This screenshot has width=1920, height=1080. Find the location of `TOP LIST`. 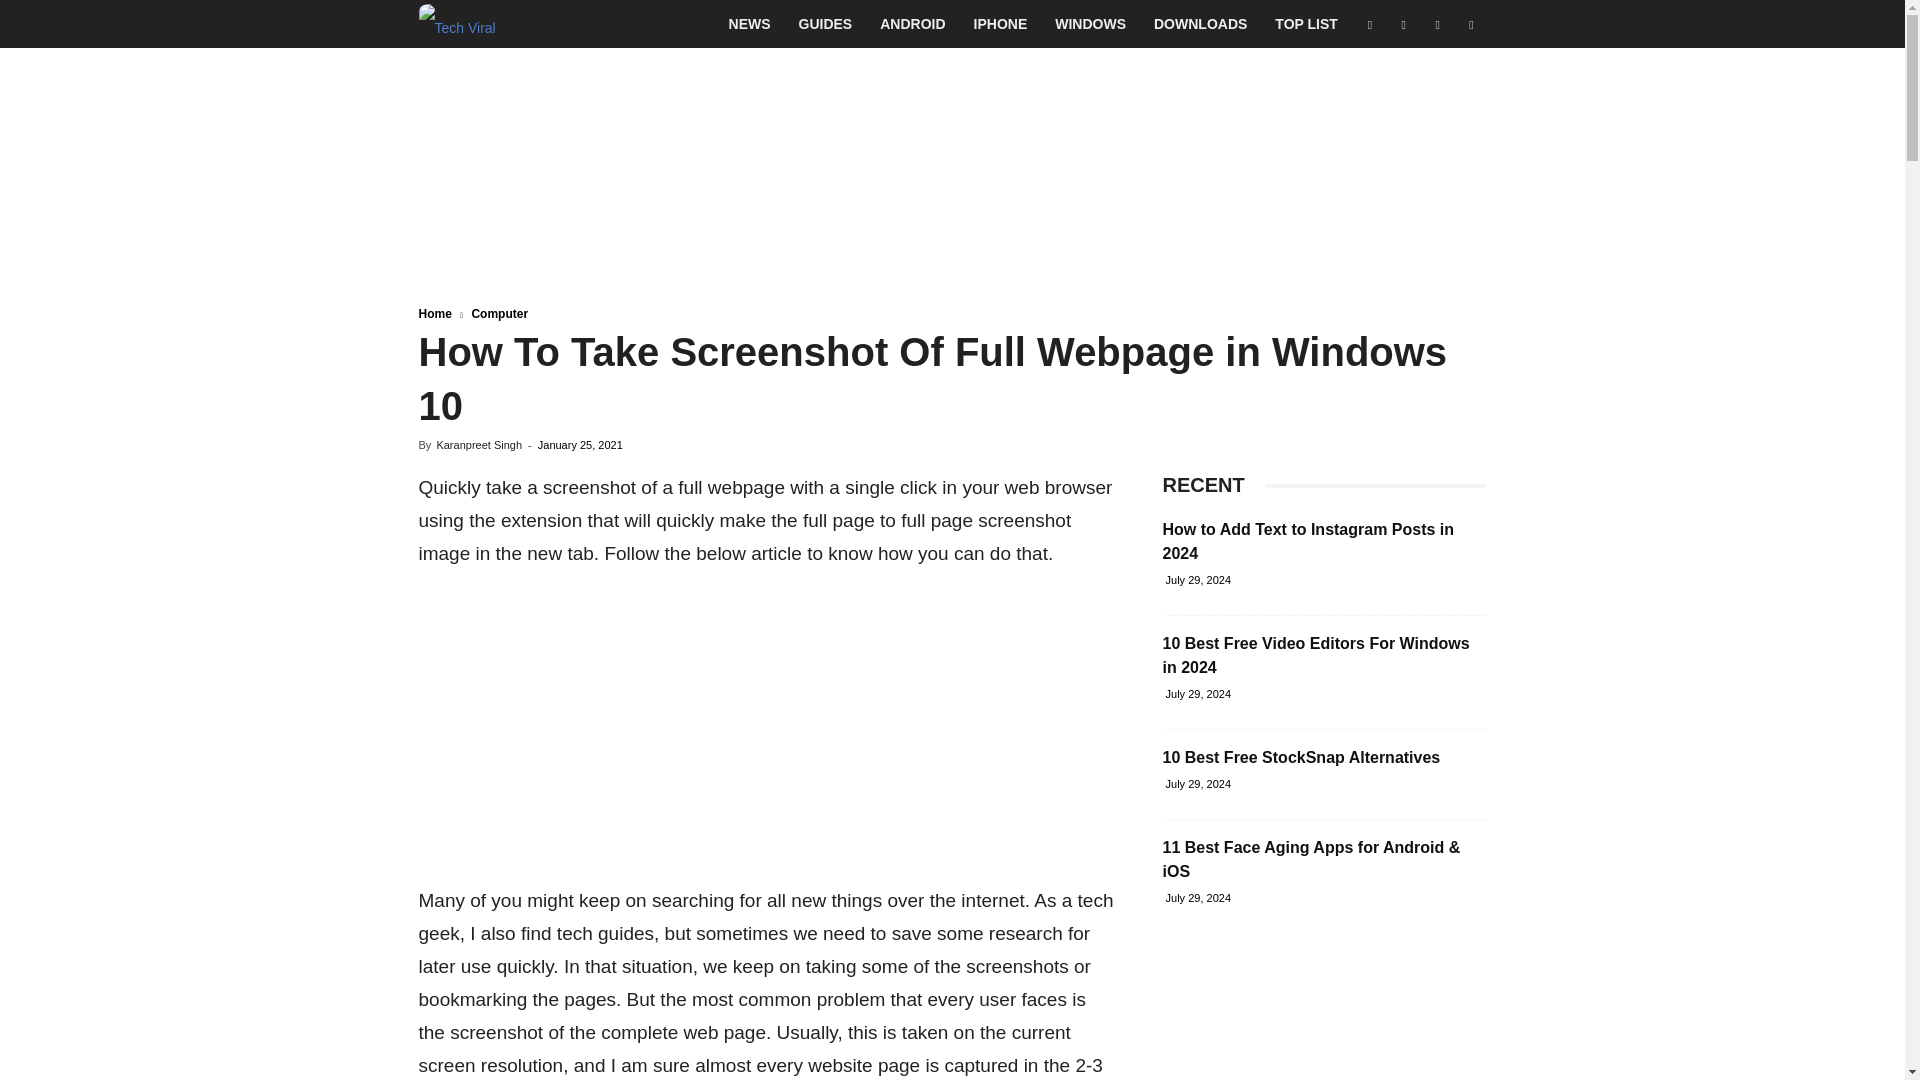

TOP LIST is located at coordinates (1306, 24).